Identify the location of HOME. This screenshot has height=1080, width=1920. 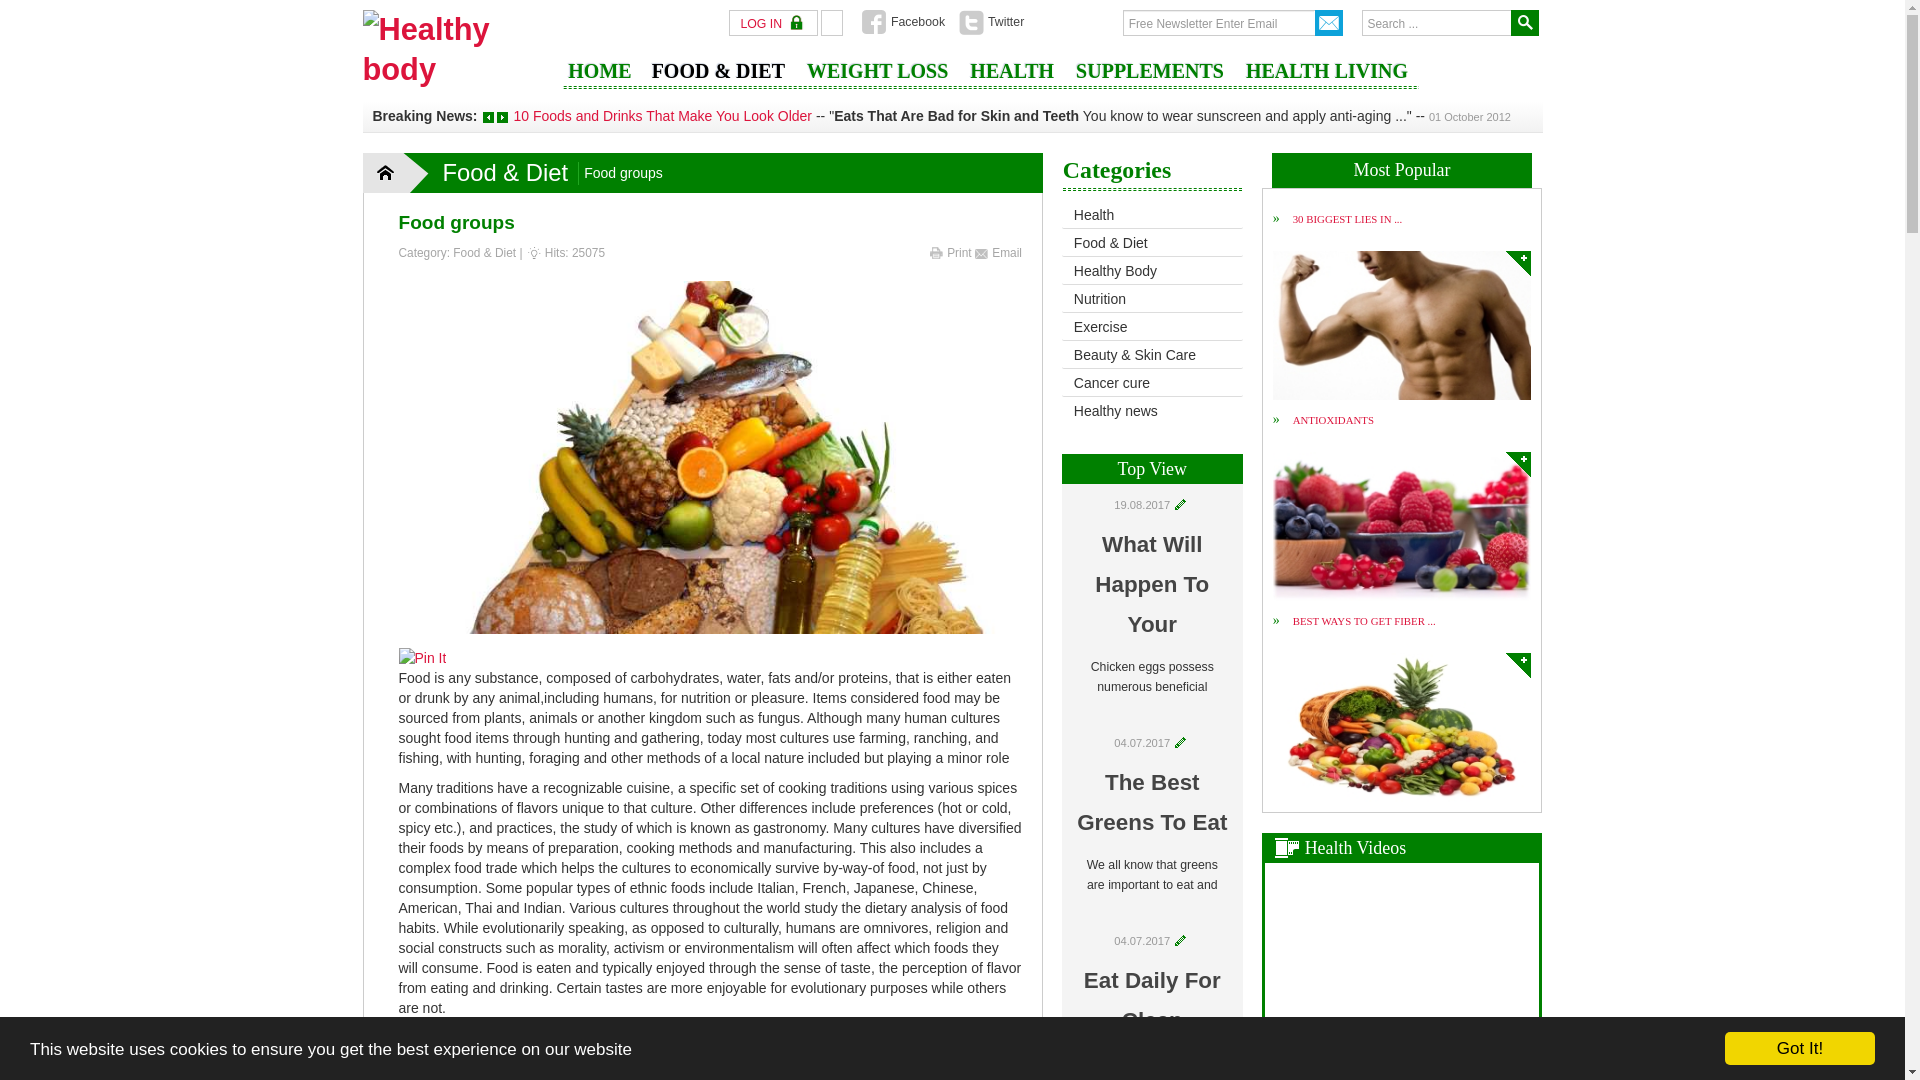
(600, 78).